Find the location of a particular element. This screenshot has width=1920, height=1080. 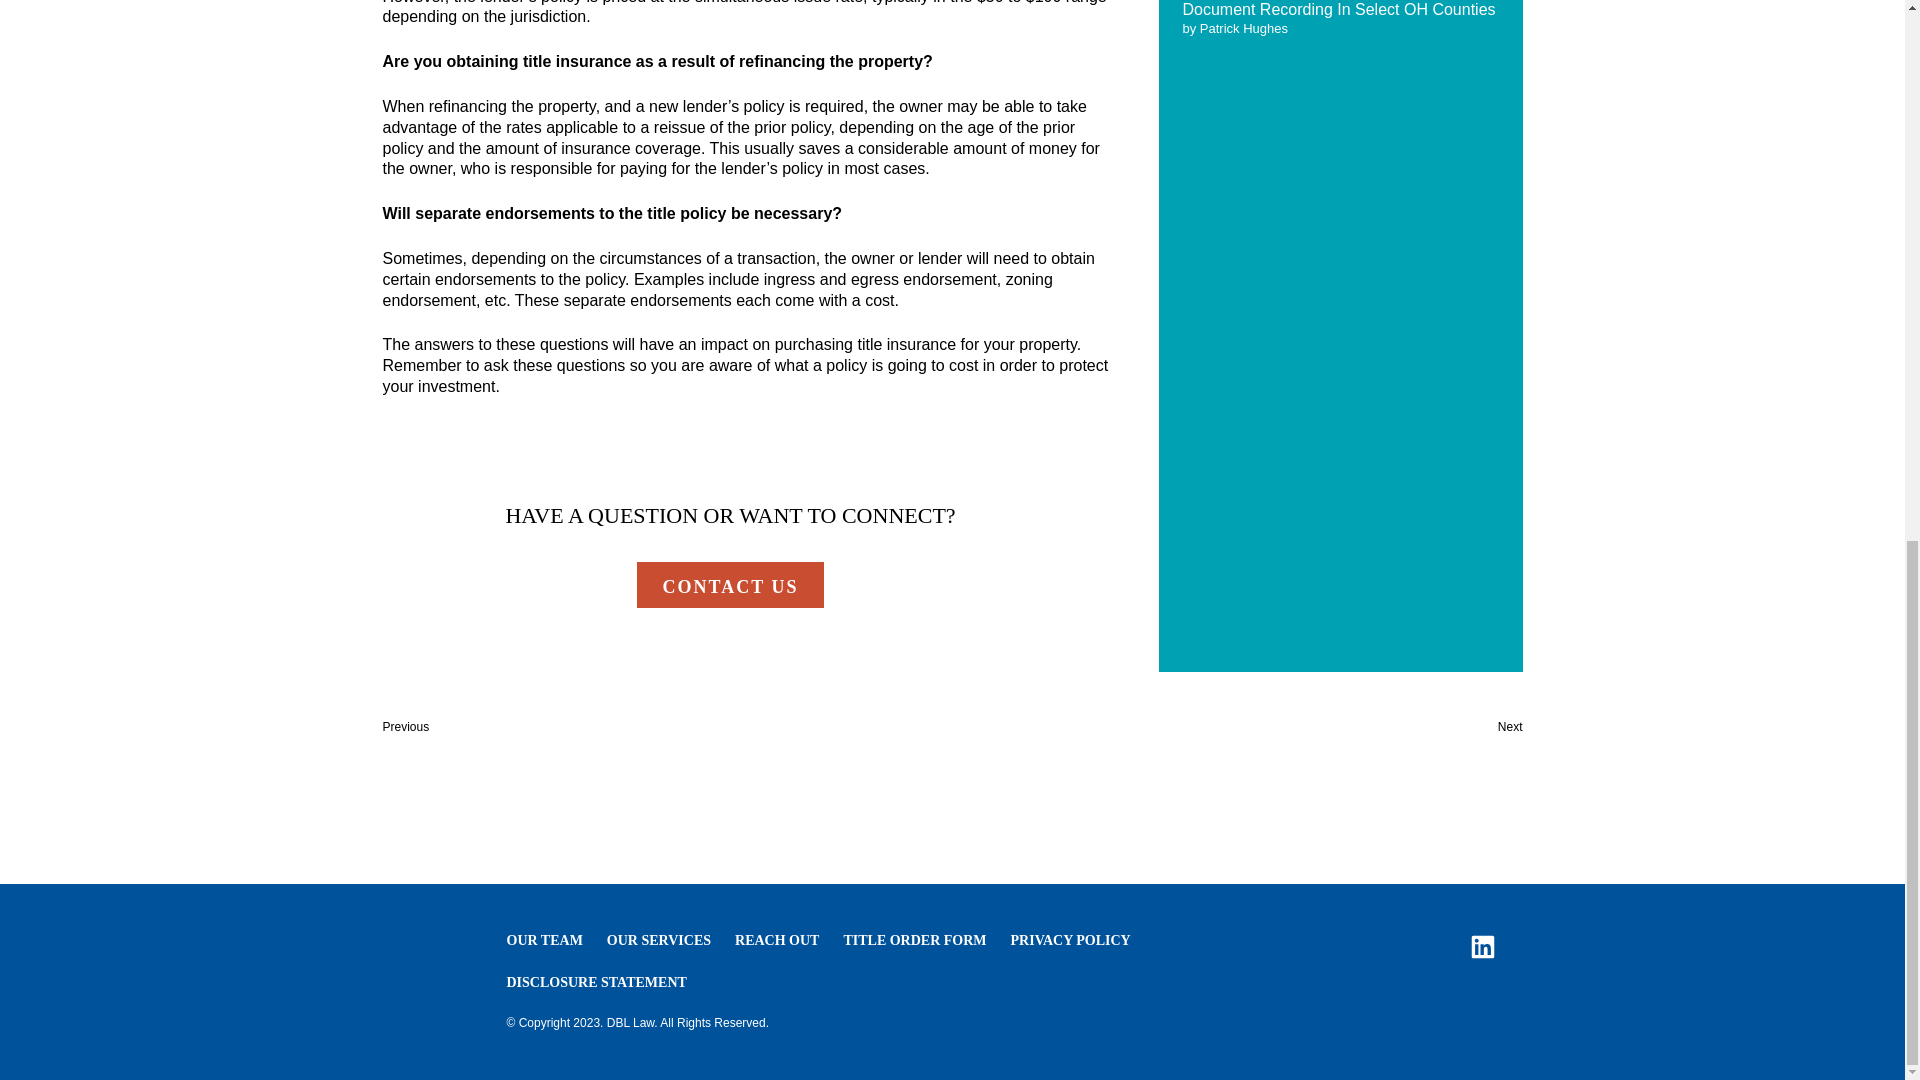

DISCLOSURE STATEMENT is located at coordinates (596, 983).